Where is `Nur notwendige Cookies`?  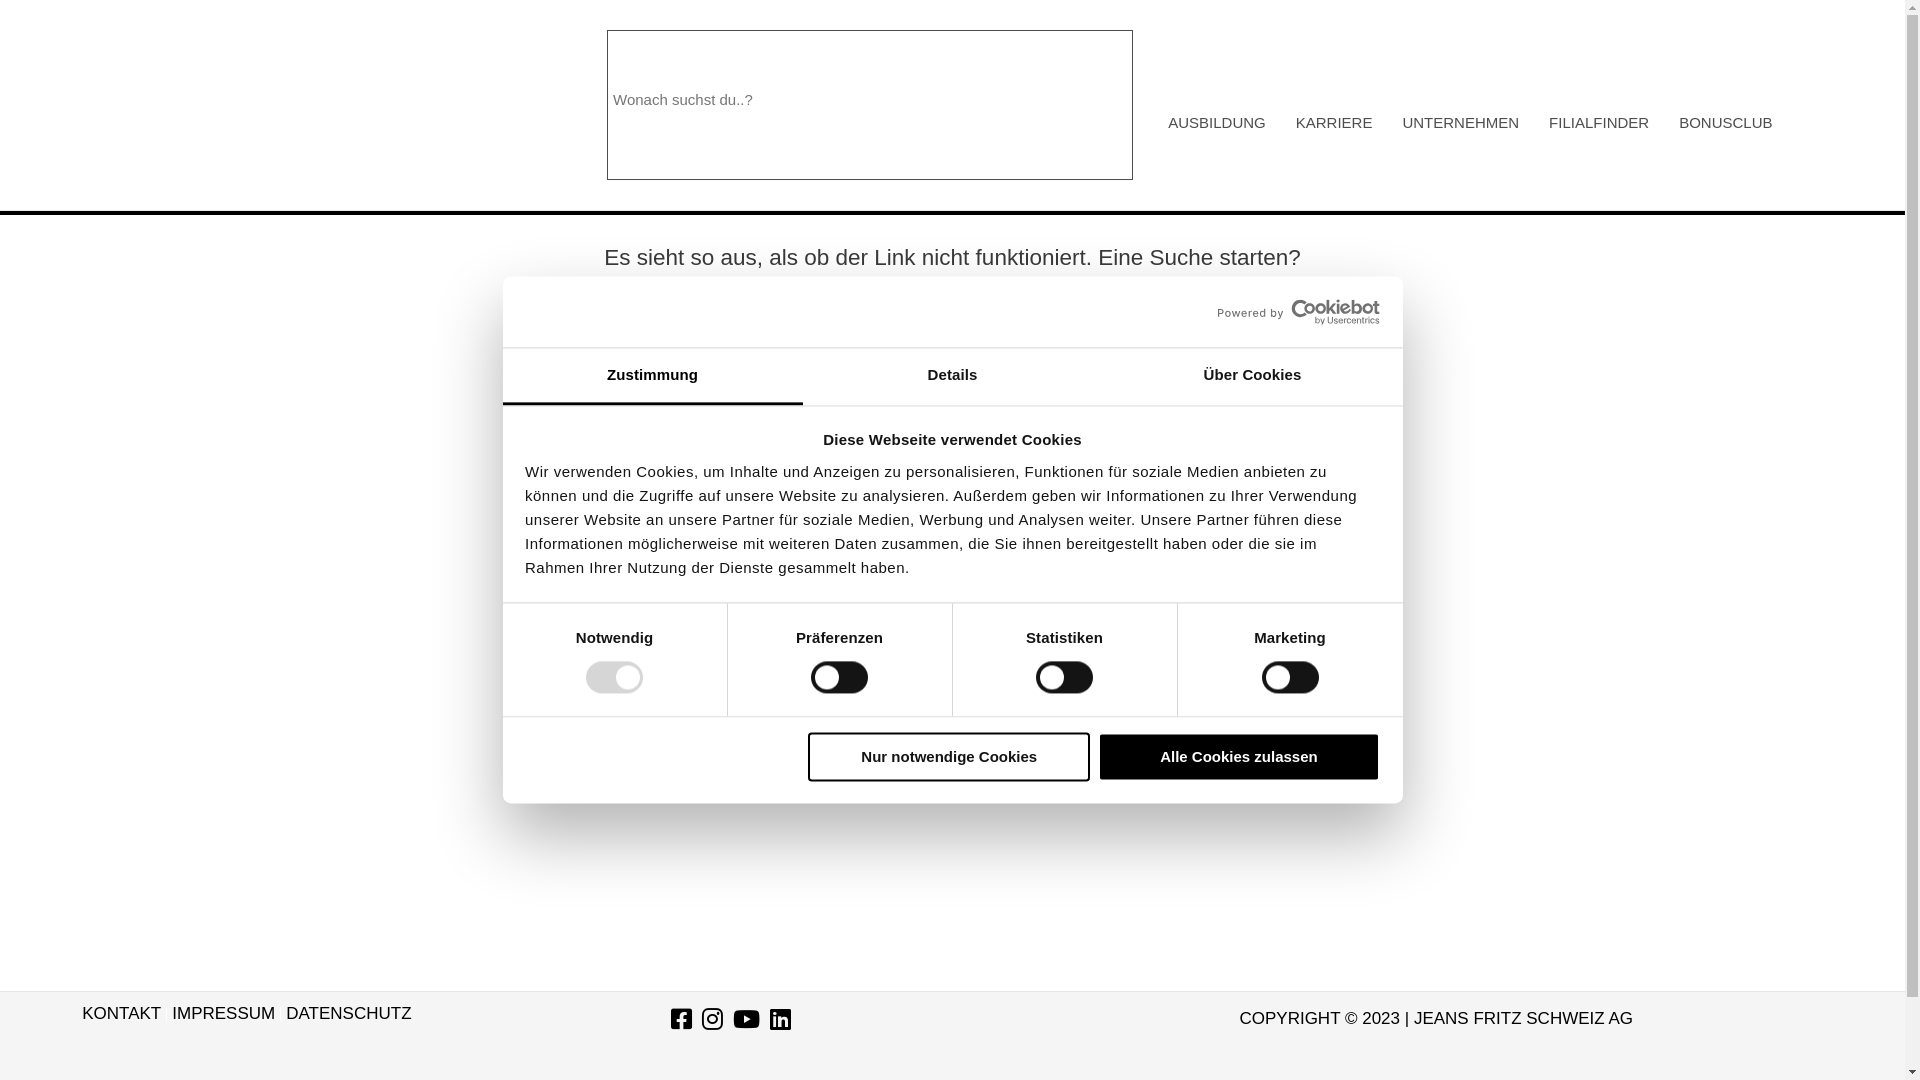
Nur notwendige Cookies is located at coordinates (949, 756).